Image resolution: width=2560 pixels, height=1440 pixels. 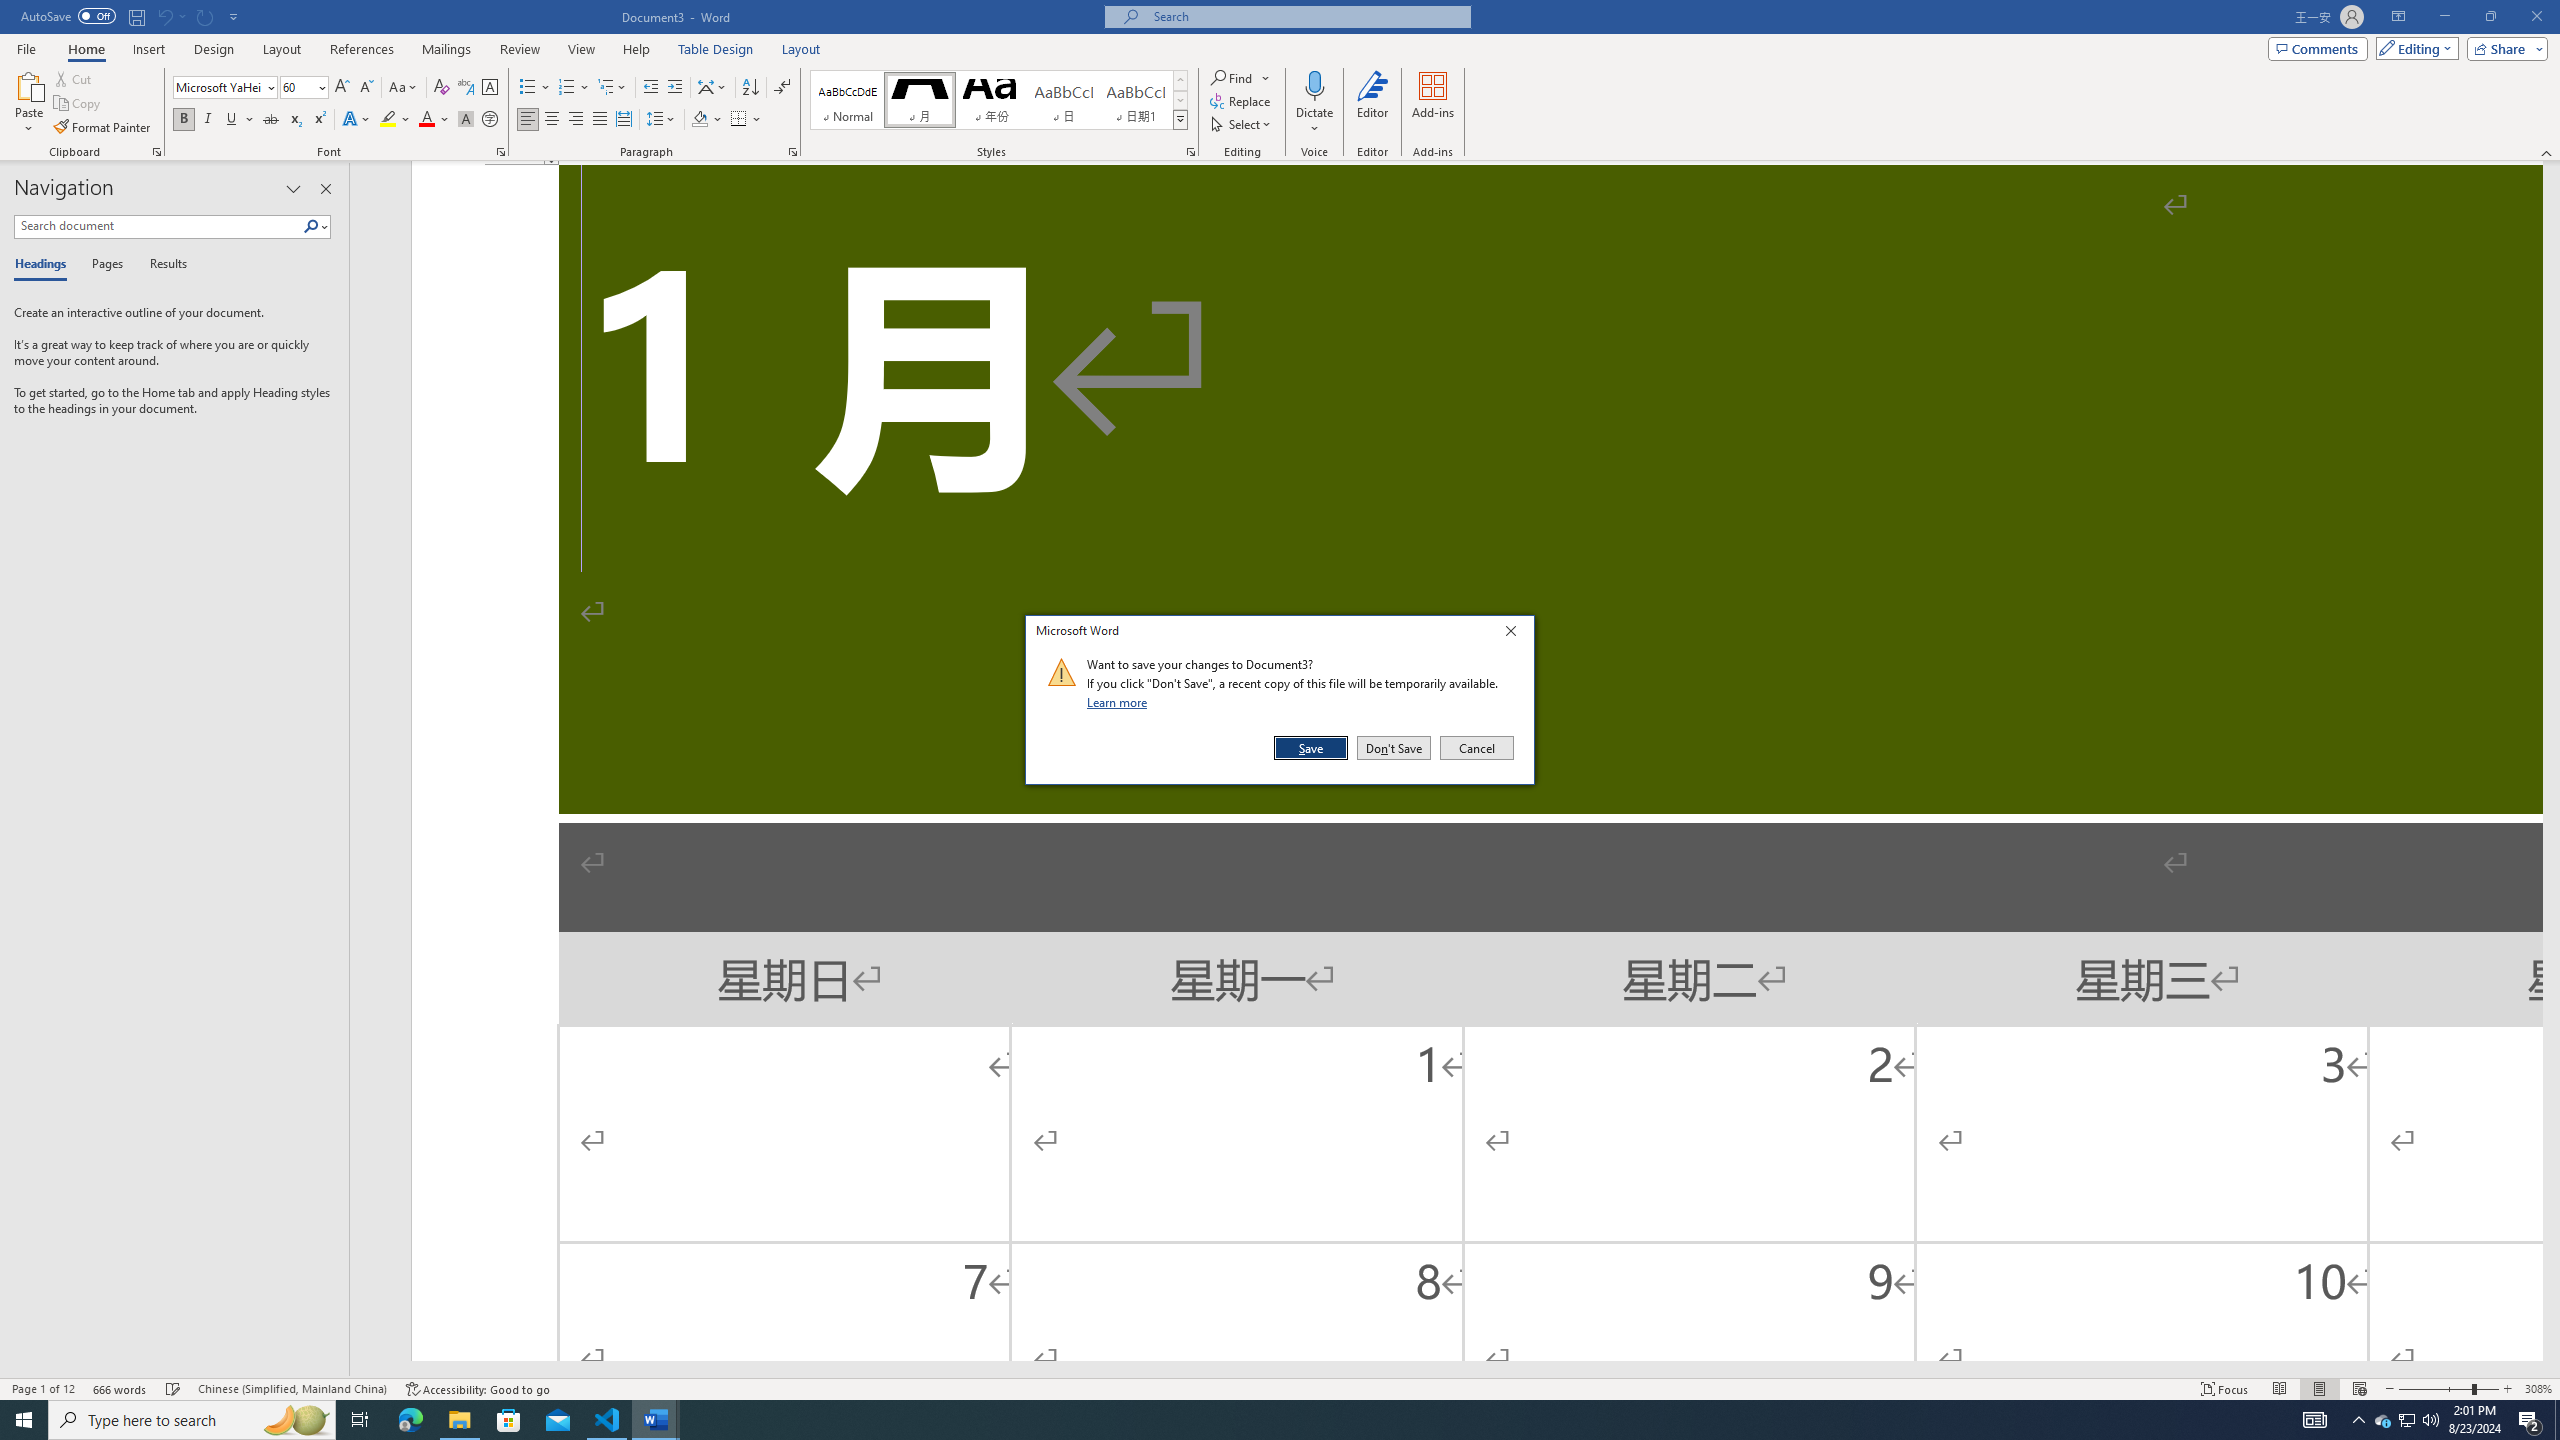 What do you see at coordinates (674, 88) in the screenshot?
I see `Increase Indent` at bounding box center [674, 88].